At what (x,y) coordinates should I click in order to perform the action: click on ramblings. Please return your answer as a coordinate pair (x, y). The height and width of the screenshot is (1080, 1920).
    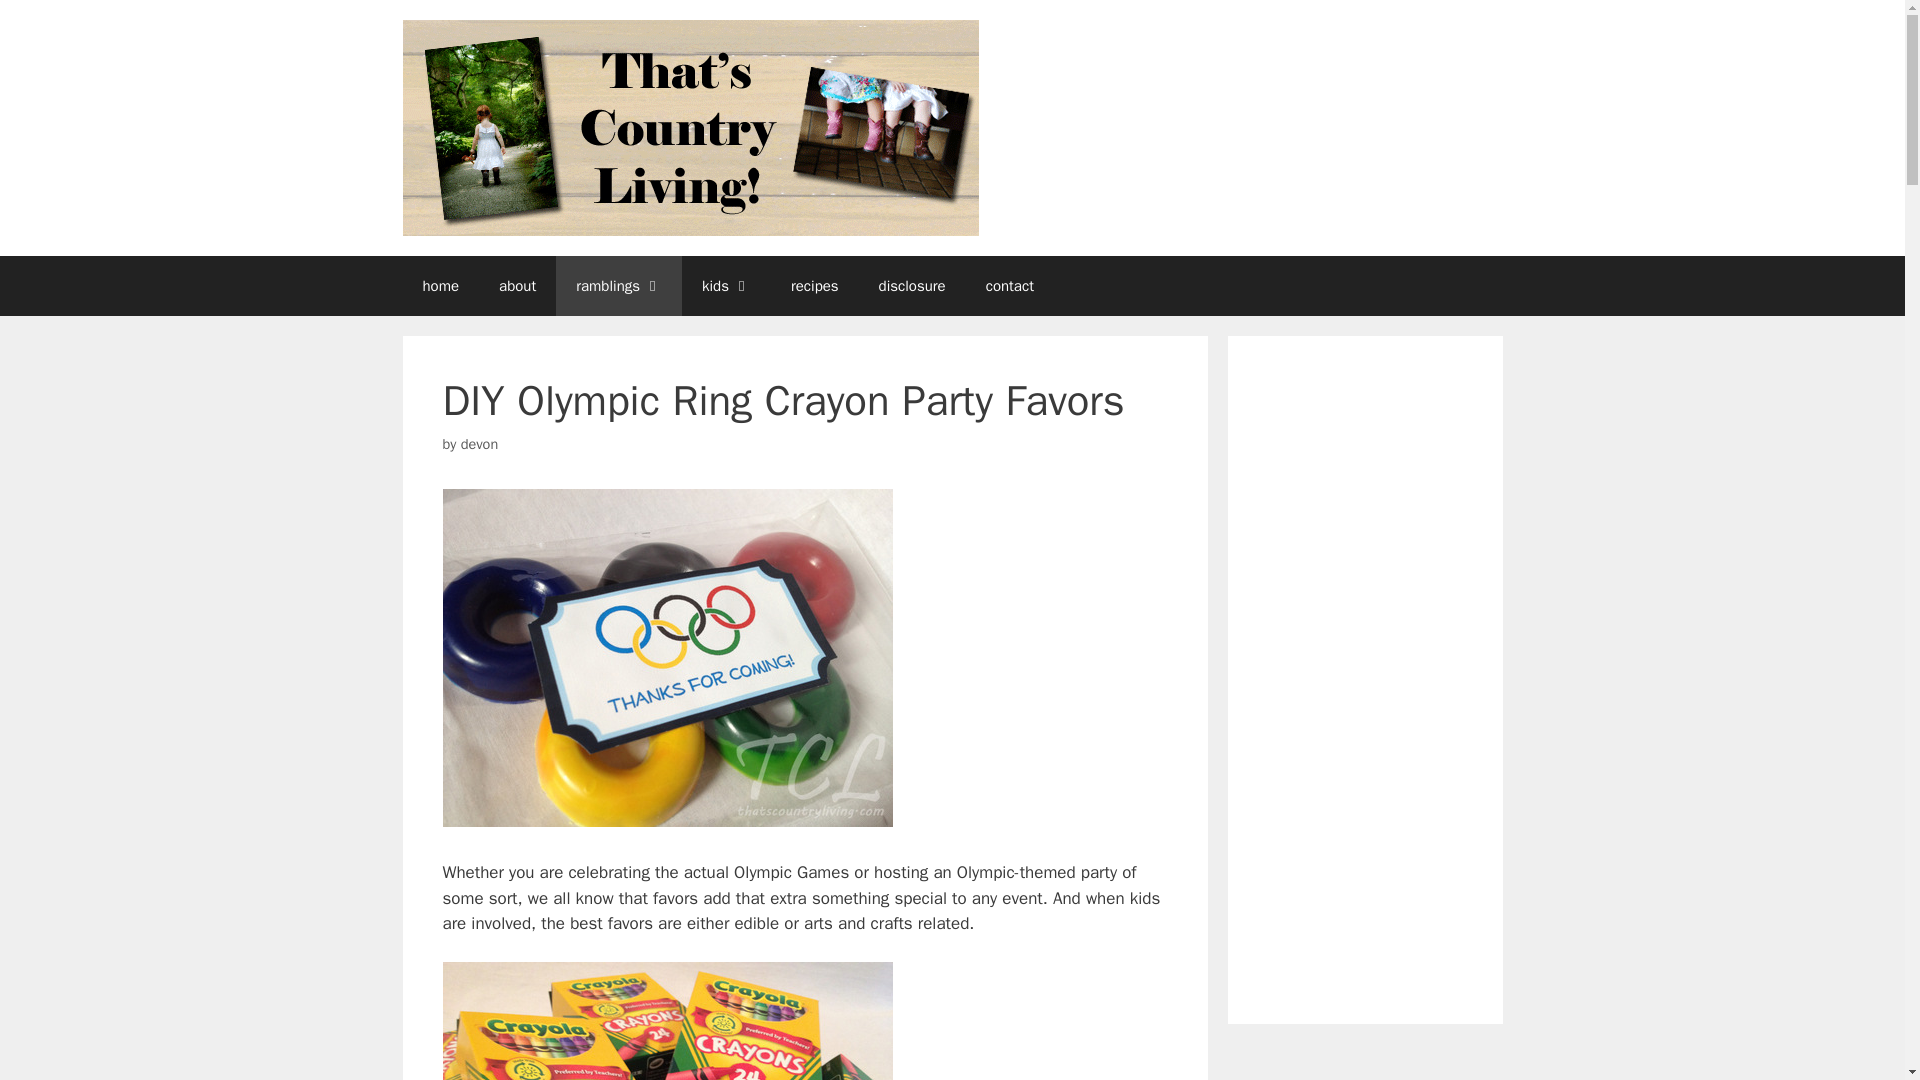
    Looking at the image, I should click on (618, 286).